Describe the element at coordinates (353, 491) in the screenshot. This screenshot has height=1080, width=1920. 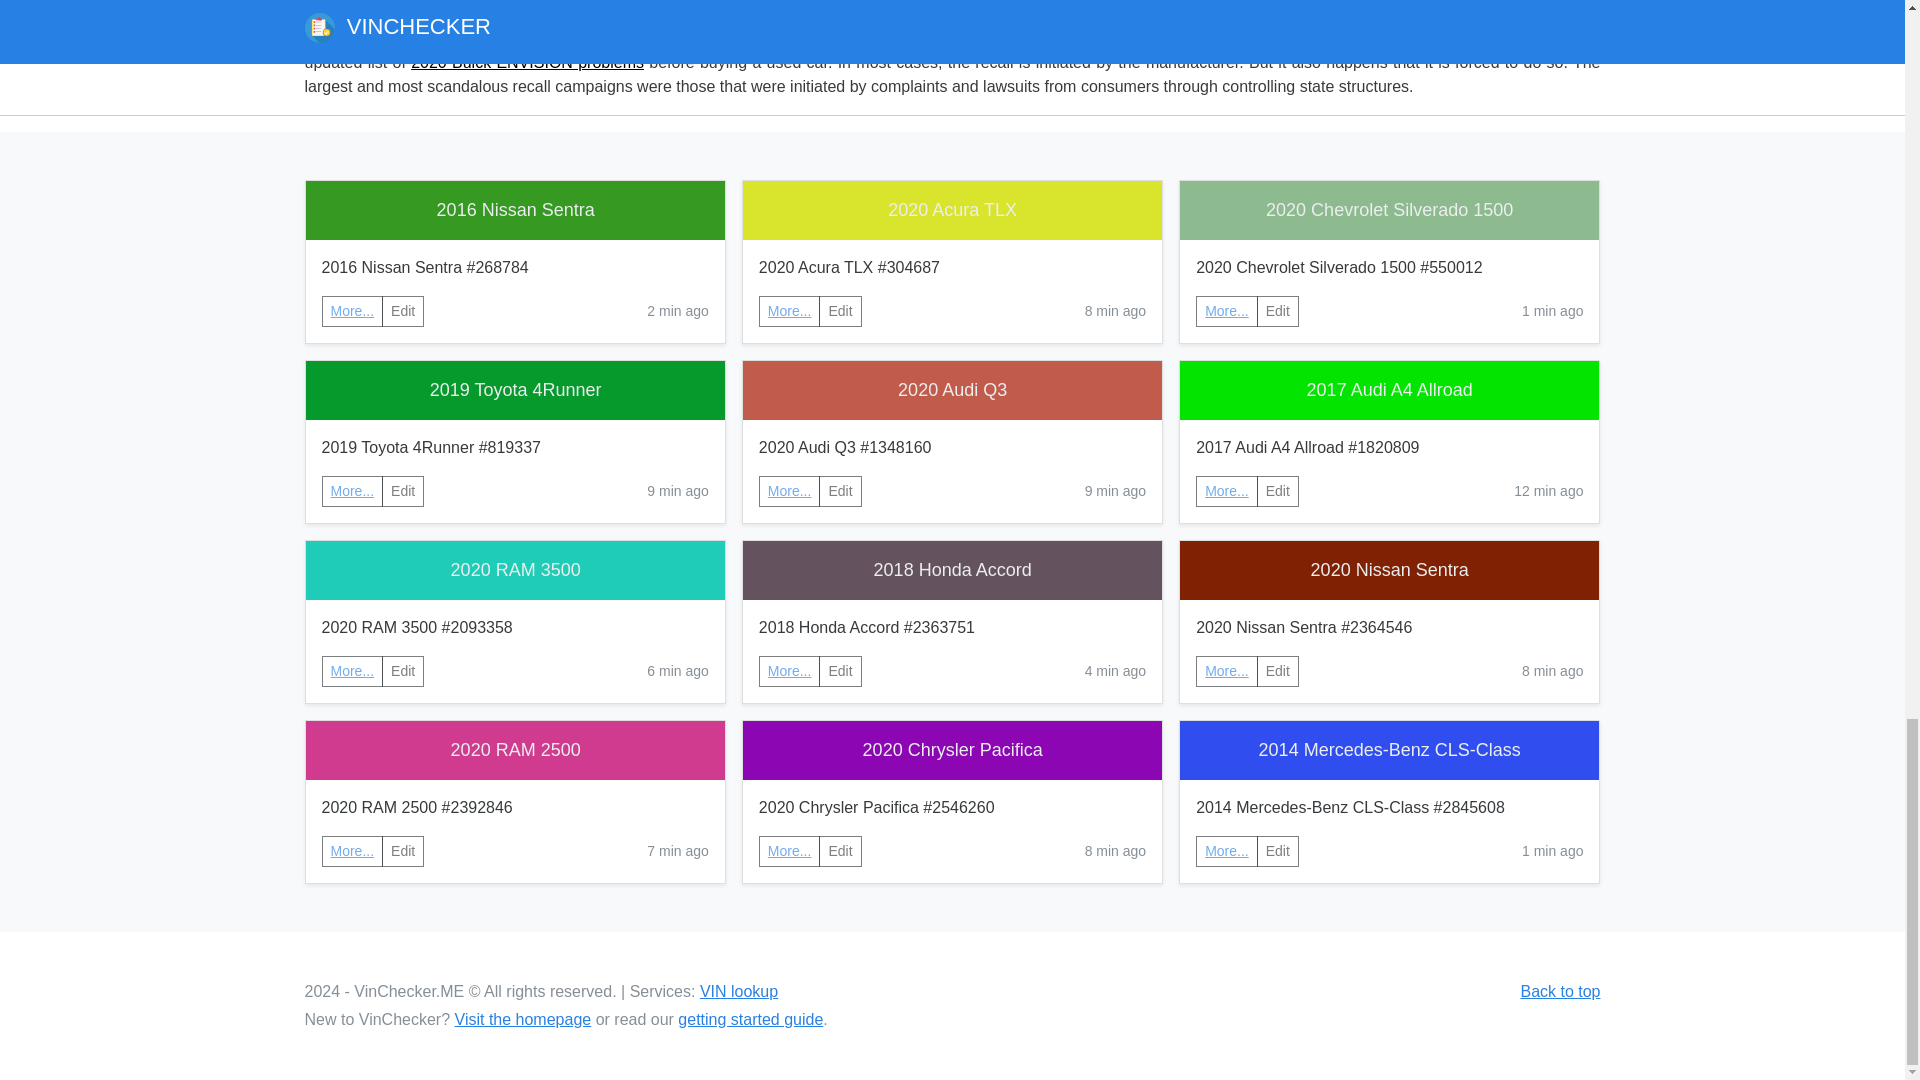
I see `More...` at that location.